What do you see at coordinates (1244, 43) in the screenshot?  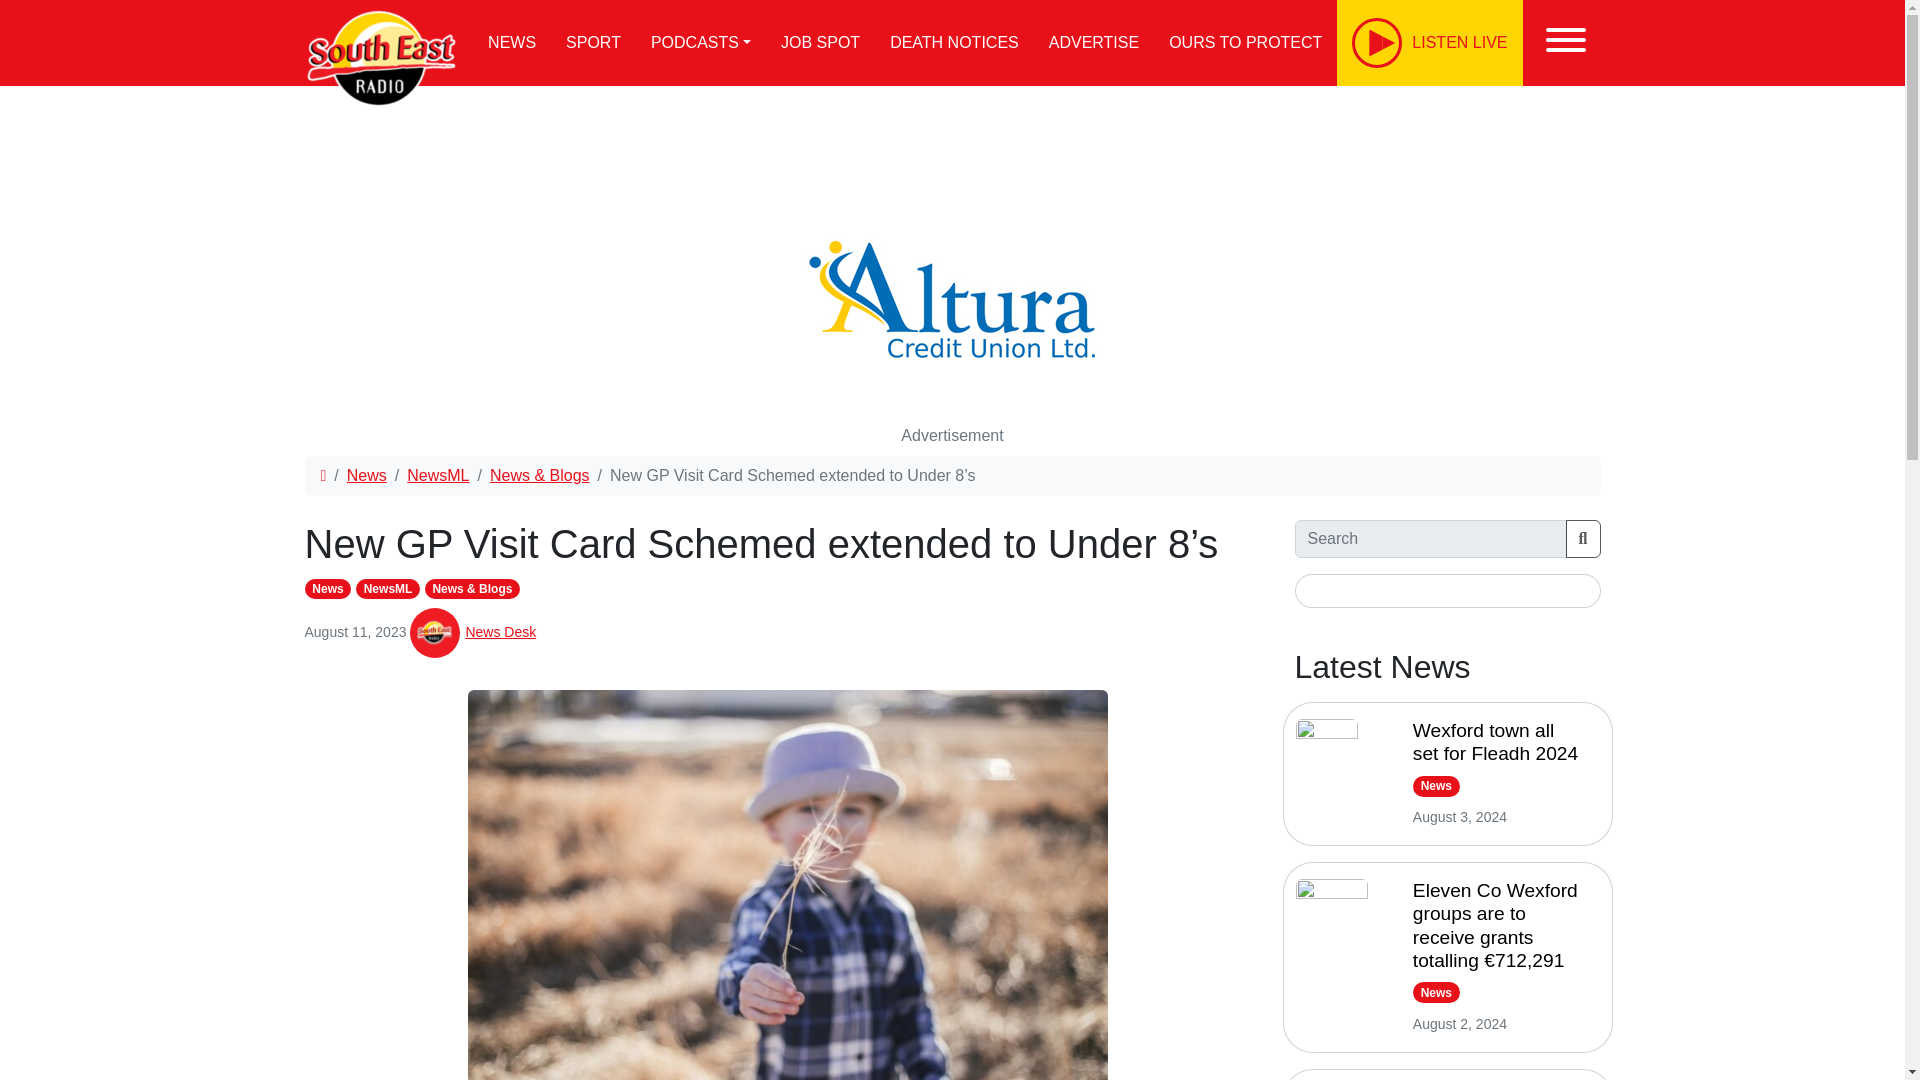 I see `OURS TO PROTECT` at bounding box center [1244, 43].